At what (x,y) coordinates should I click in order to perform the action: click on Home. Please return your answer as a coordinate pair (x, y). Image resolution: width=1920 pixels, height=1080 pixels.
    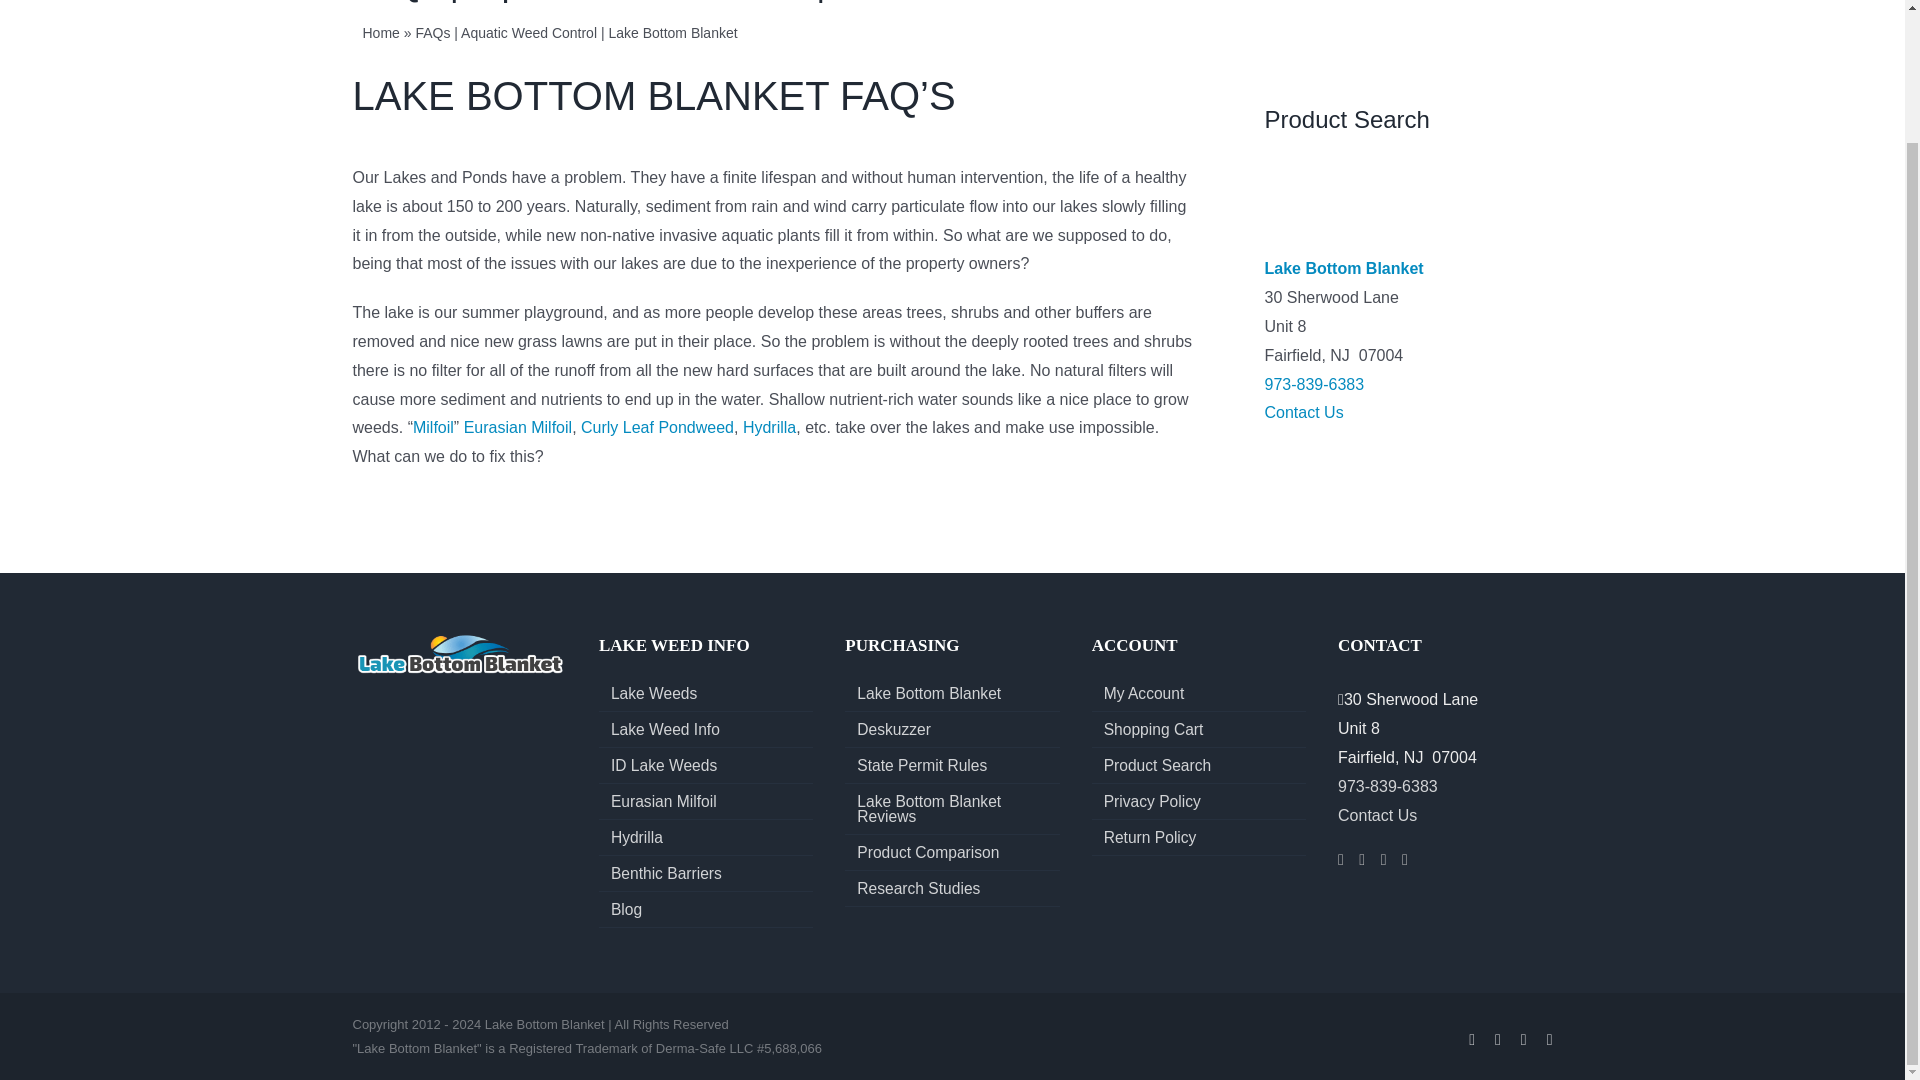
    Looking at the image, I should click on (380, 32).